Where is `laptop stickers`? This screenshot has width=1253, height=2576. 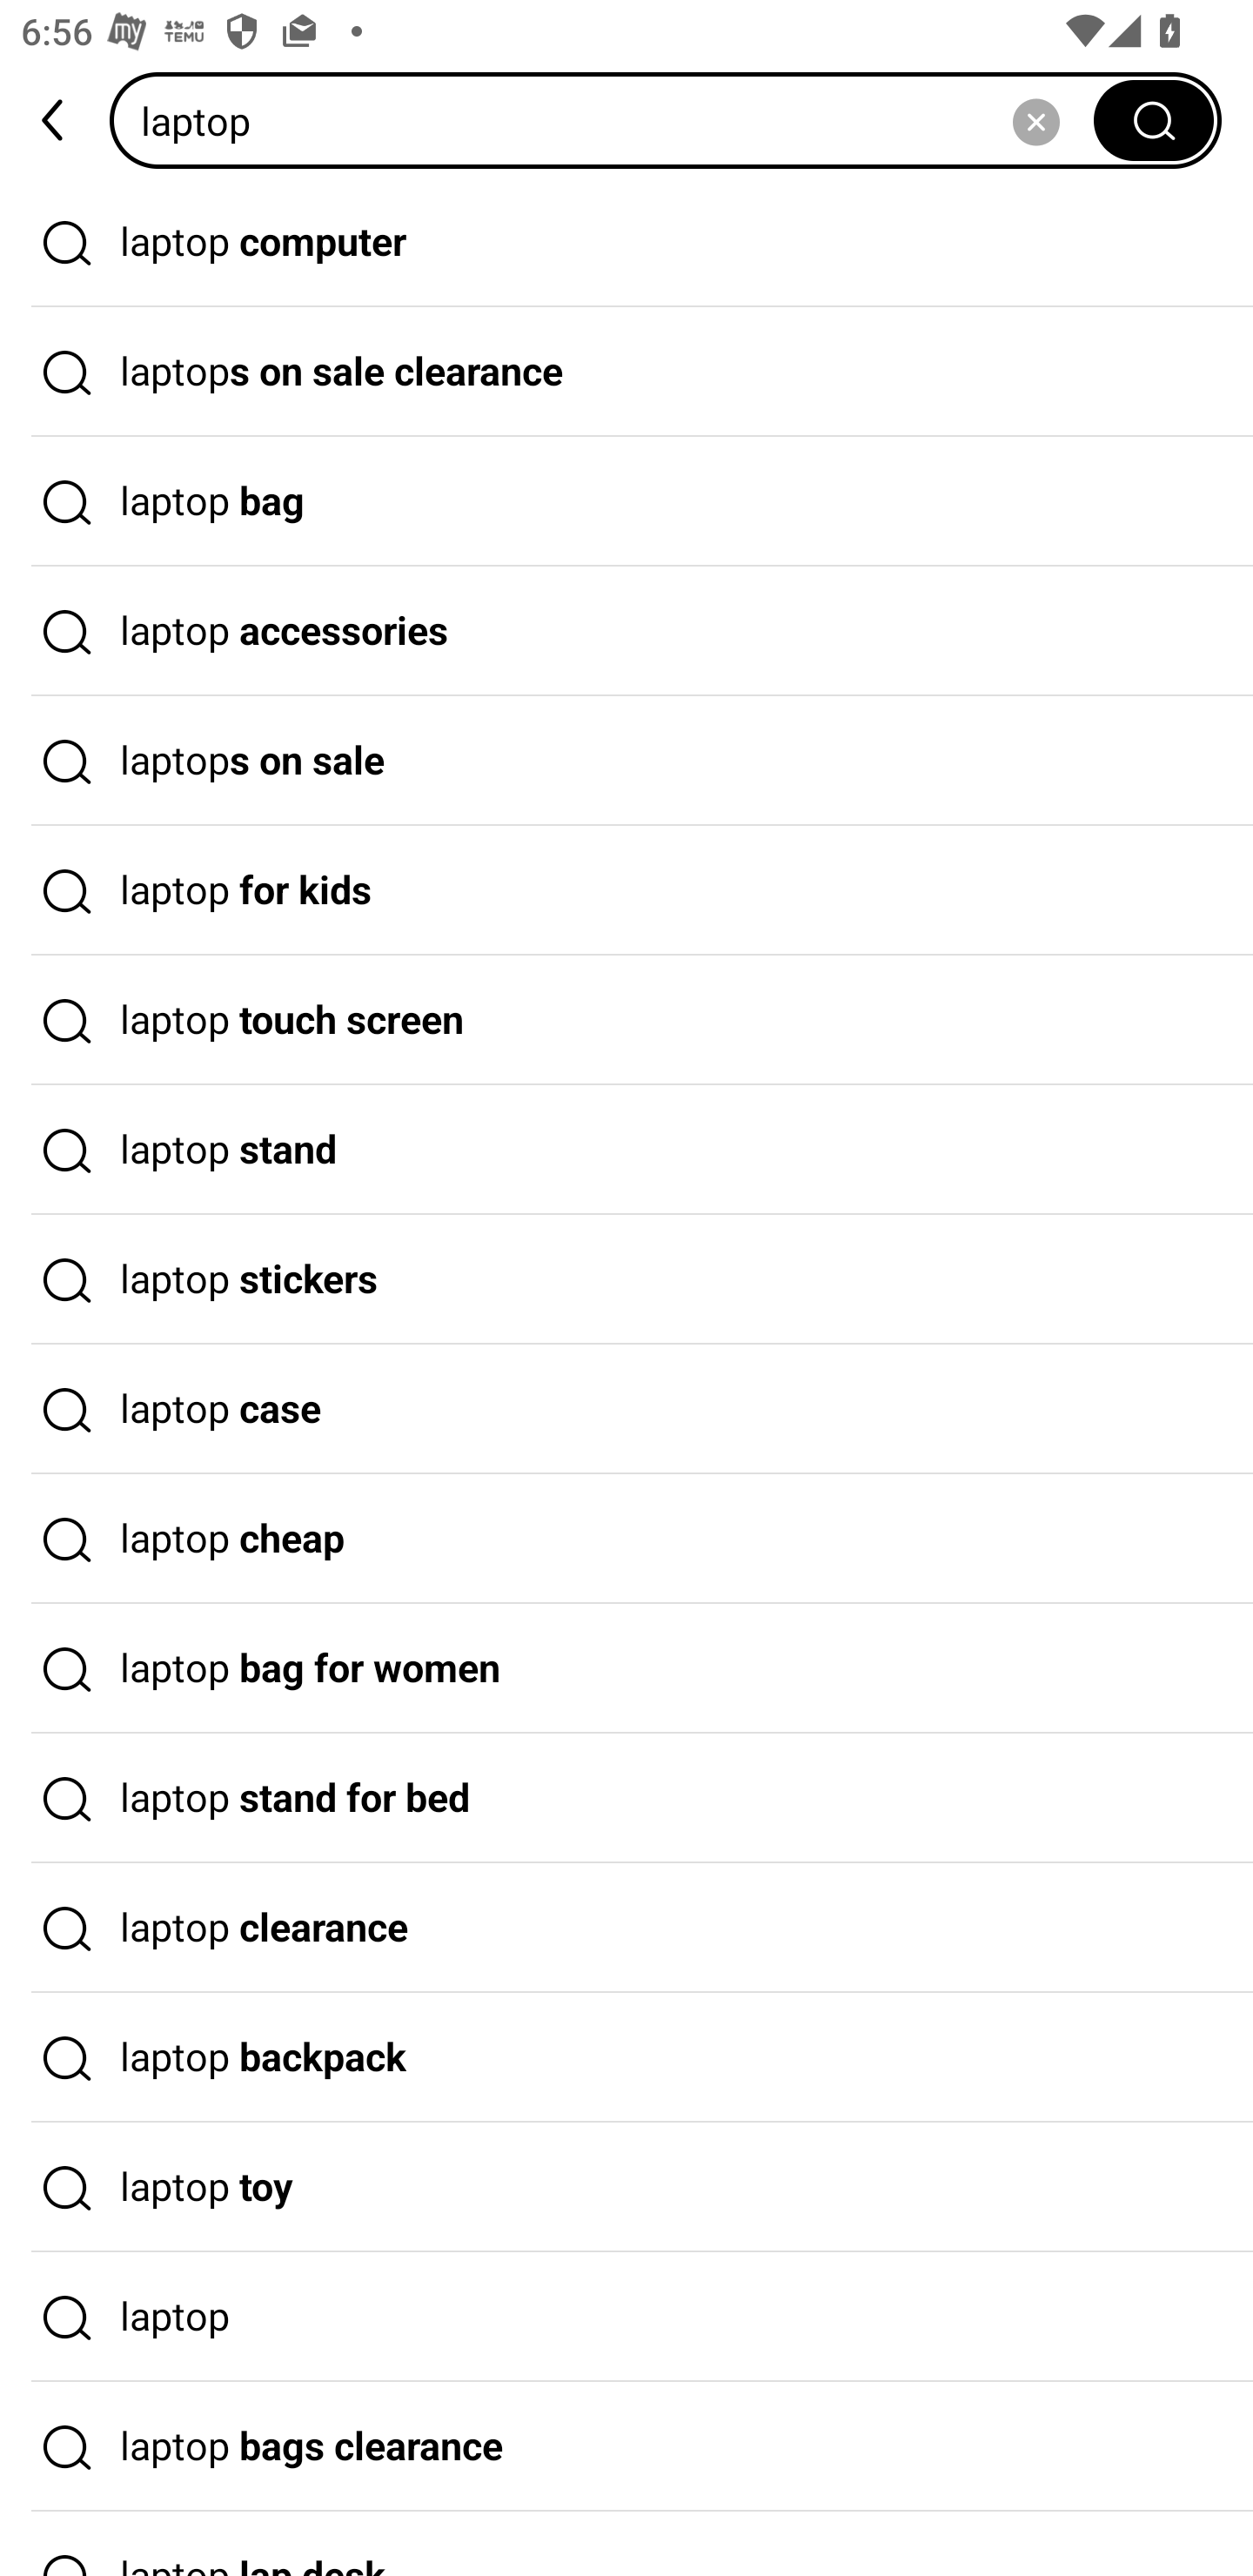 laptop stickers is located at coordinates (626, 1280).